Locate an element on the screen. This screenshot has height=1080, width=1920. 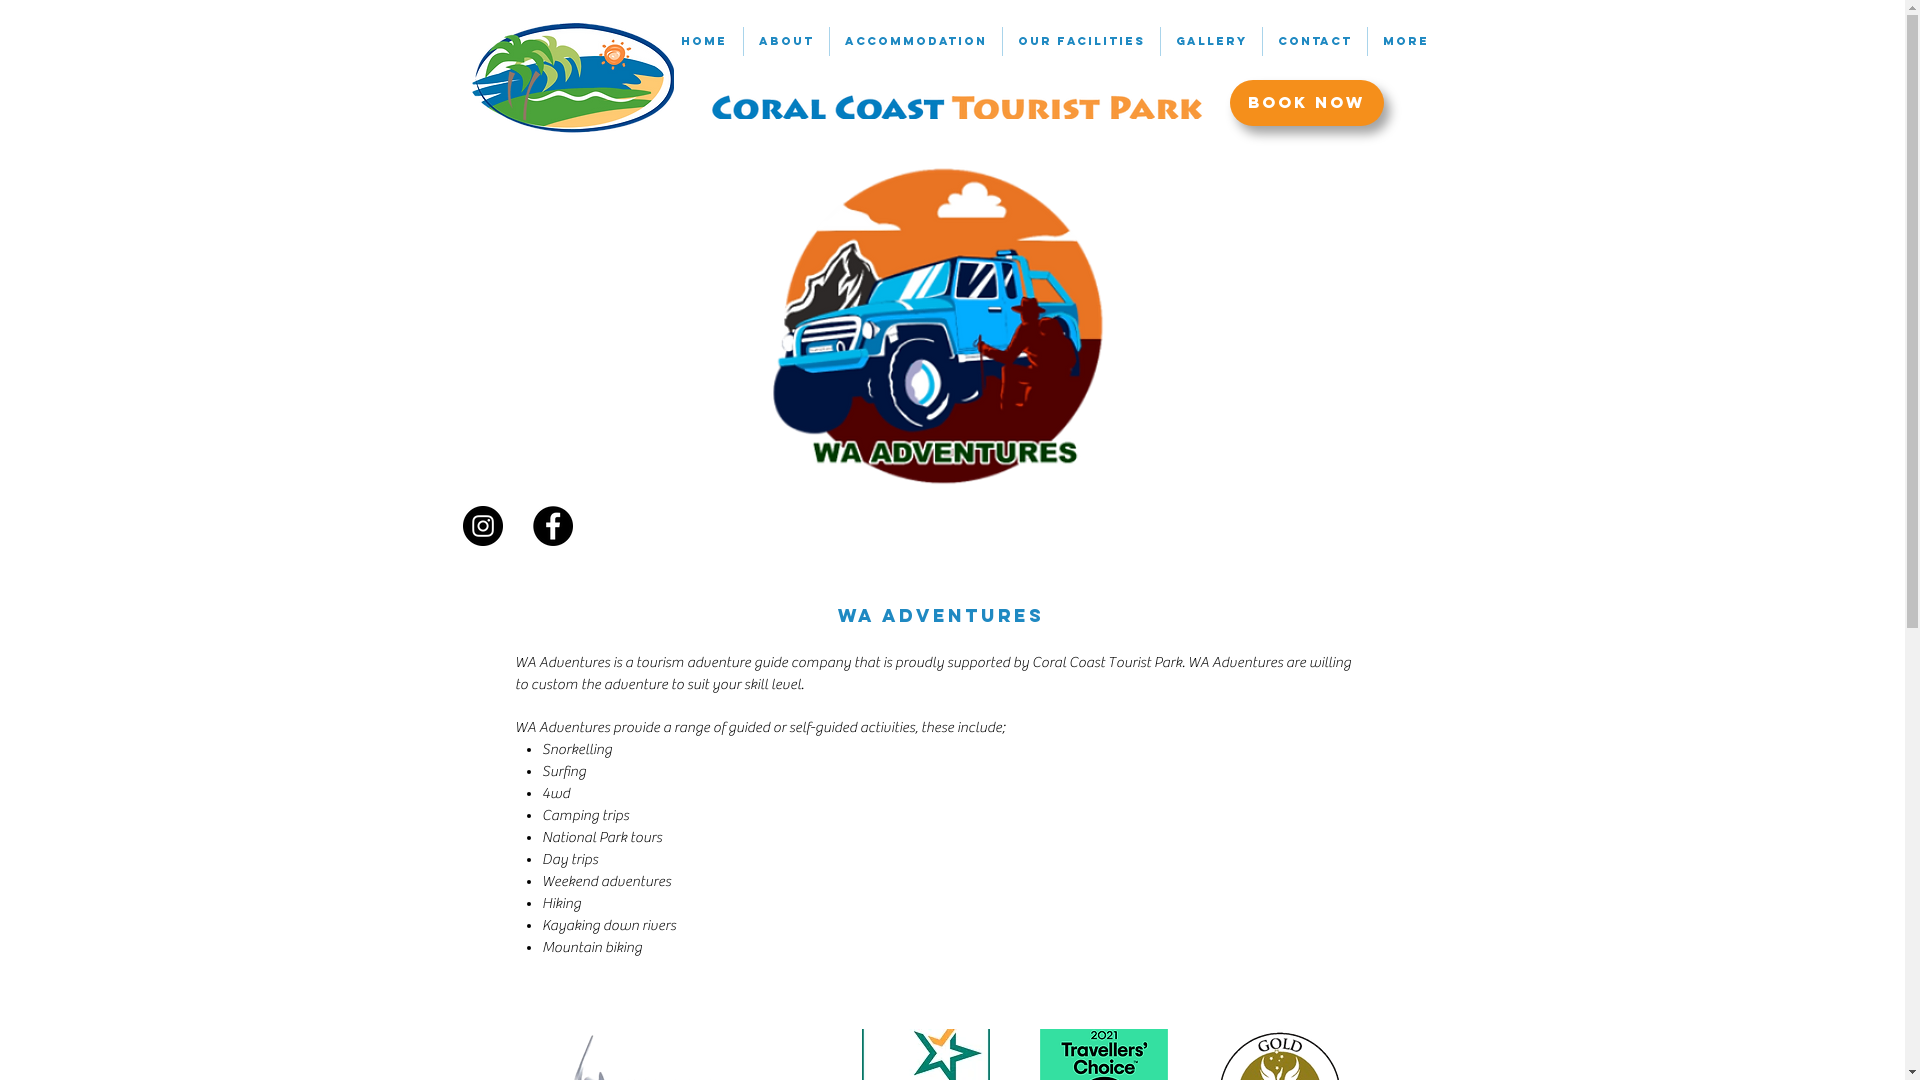
CONTACT is located at coordinates (1314, 42).